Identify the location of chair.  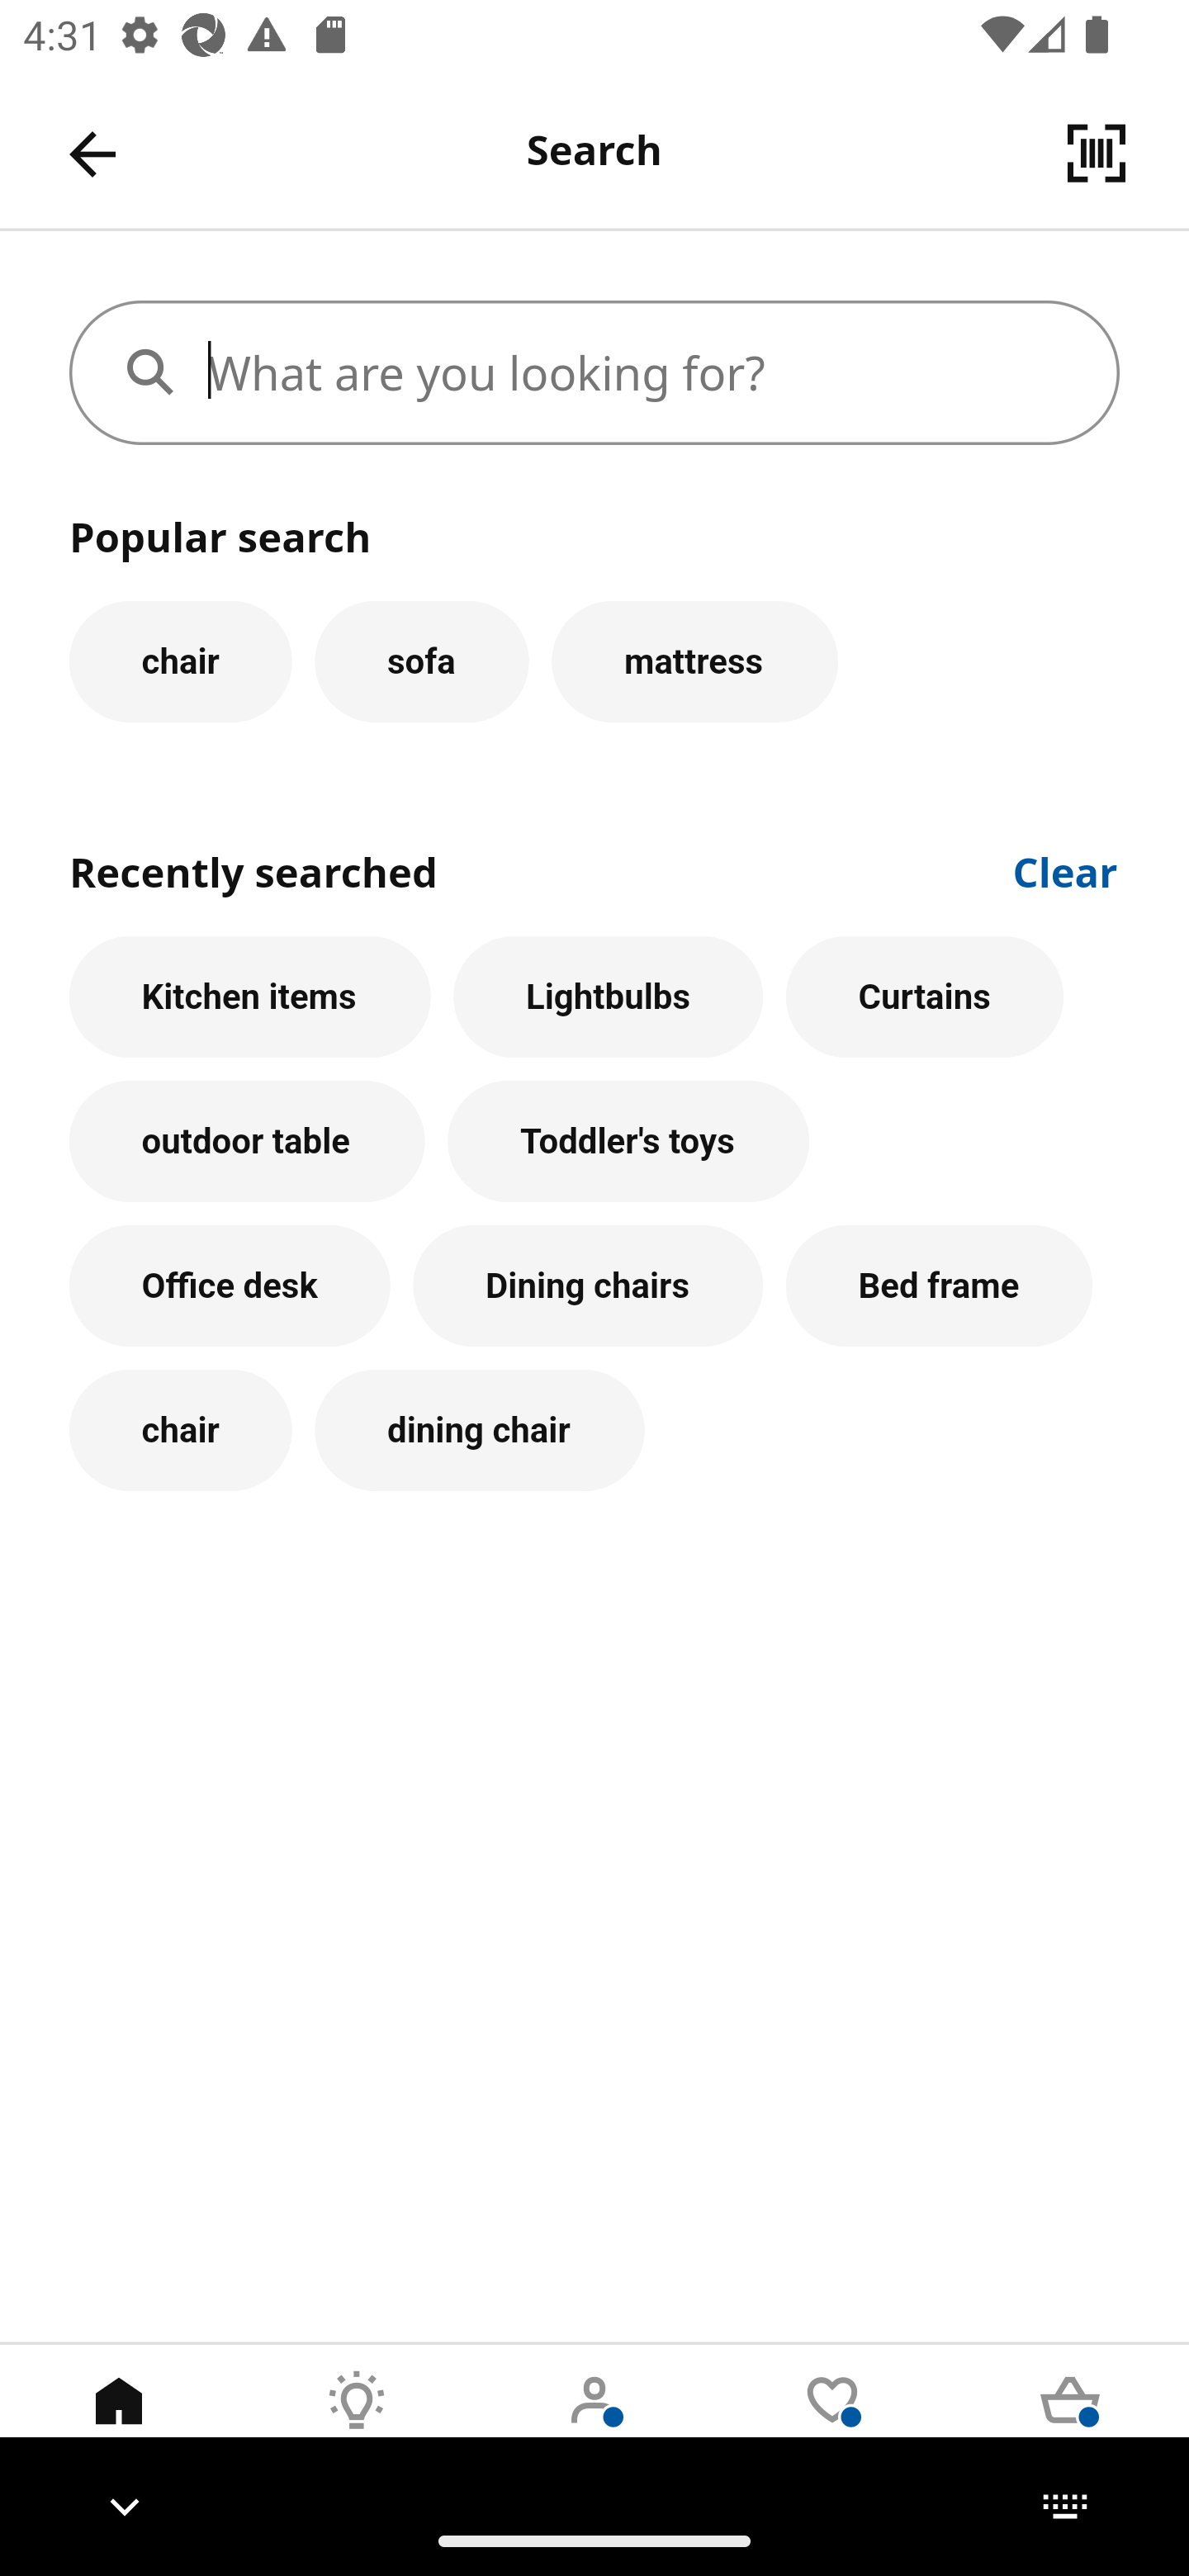
(180, 1430).